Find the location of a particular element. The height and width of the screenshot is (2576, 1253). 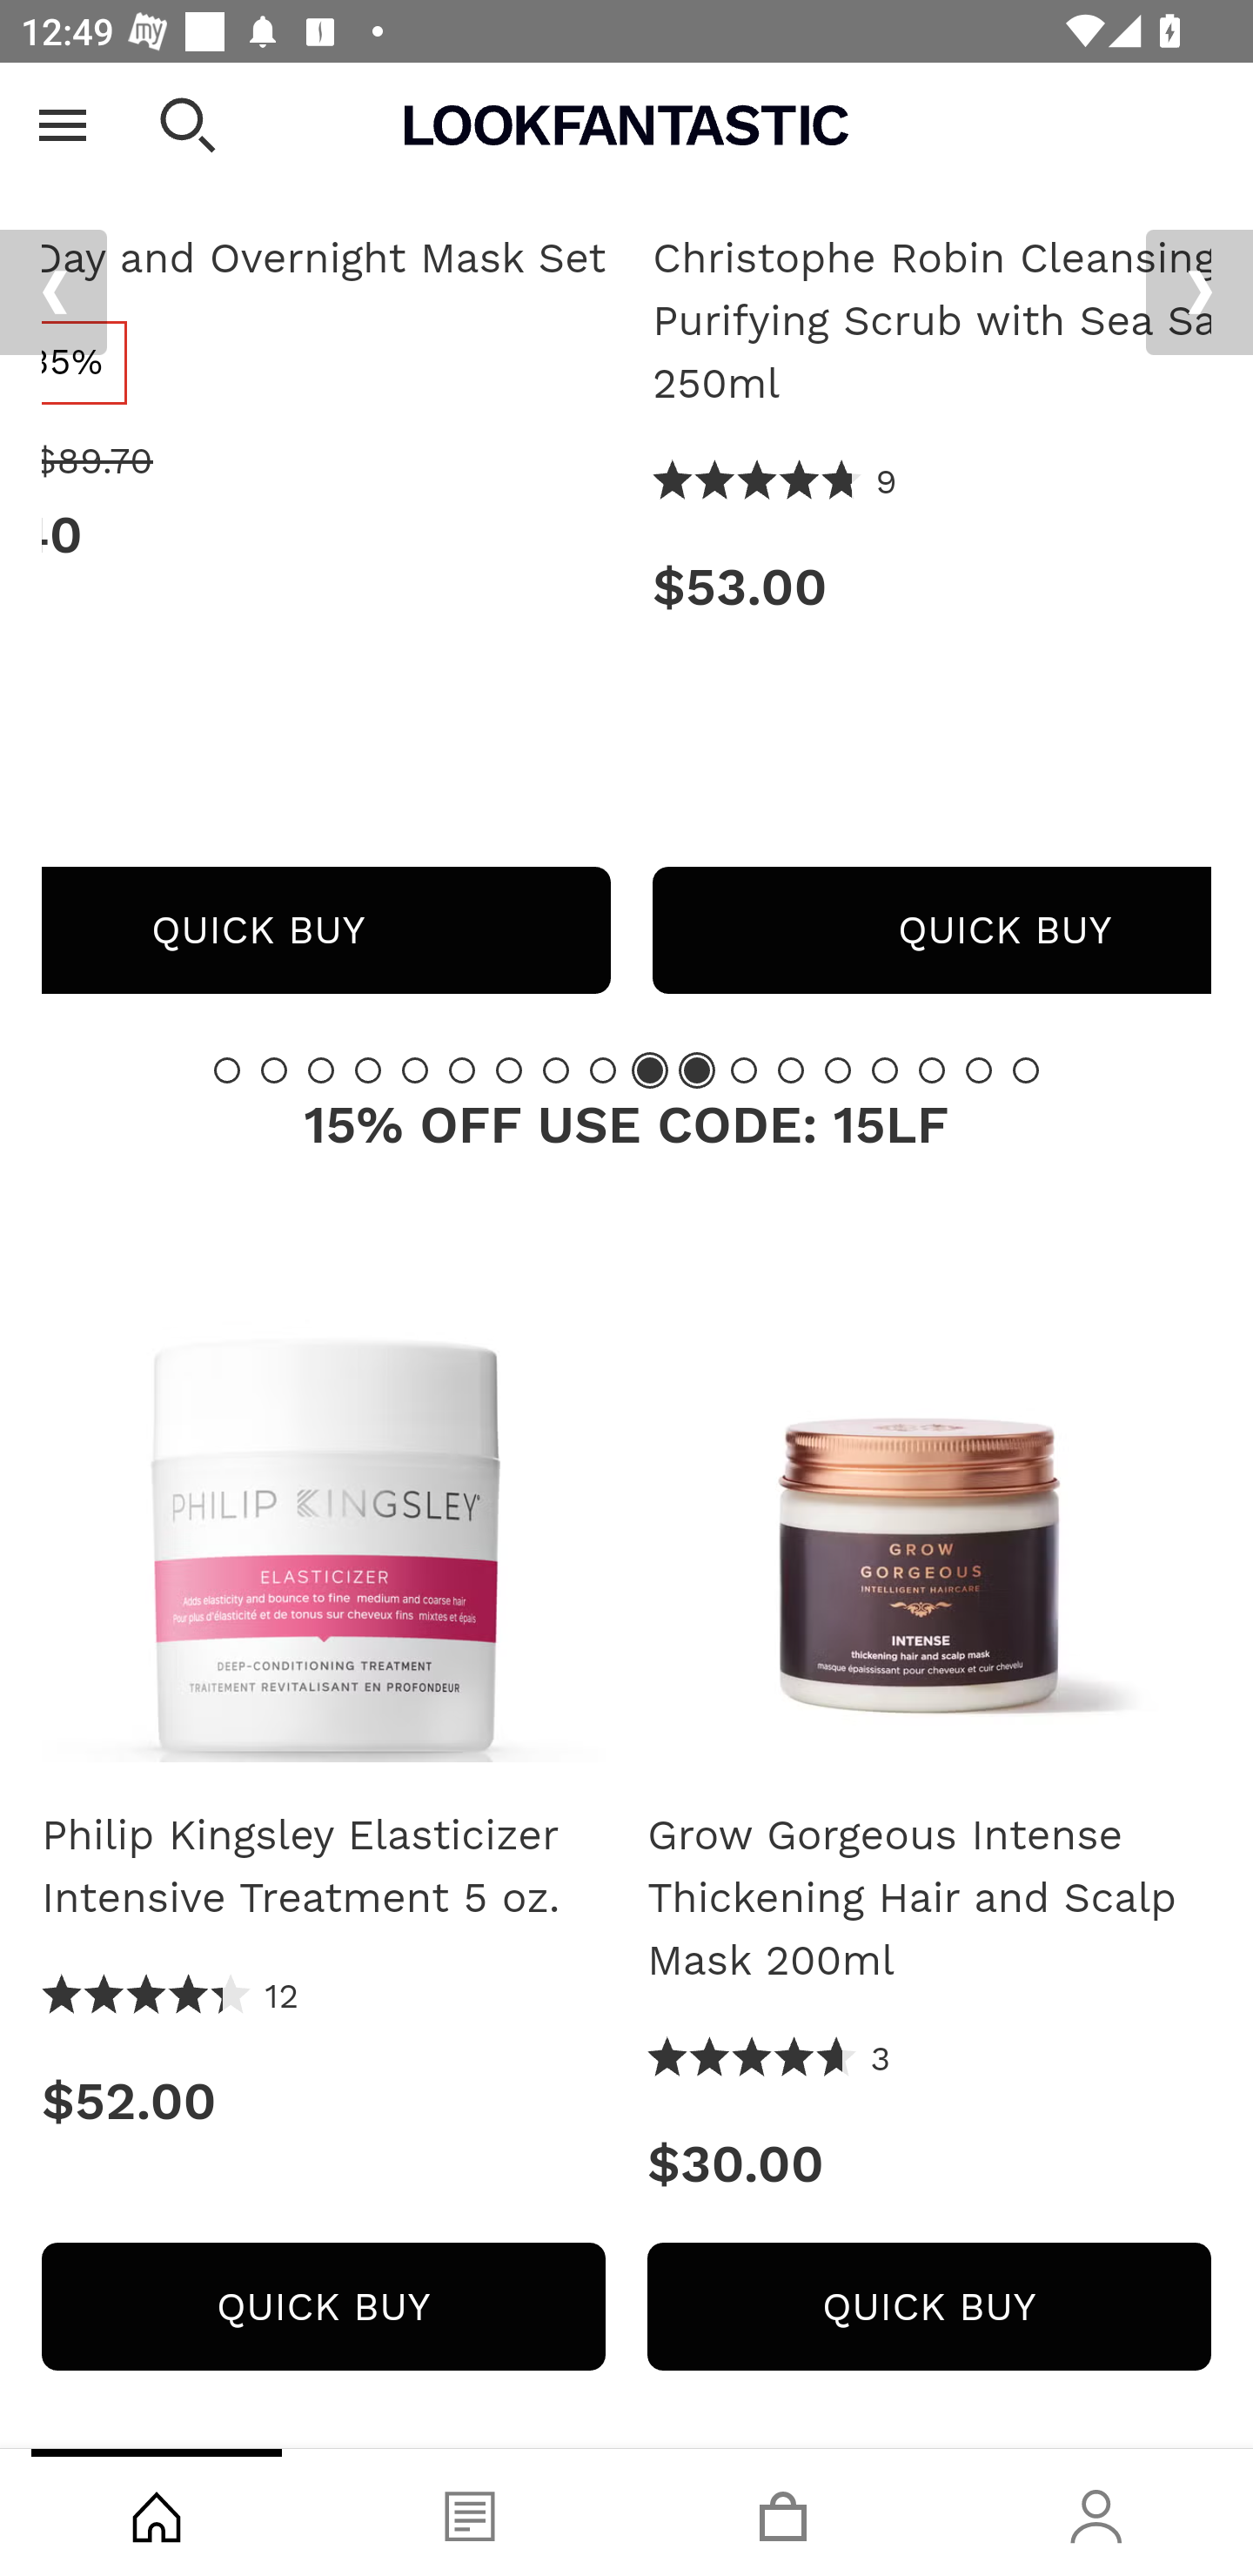

QUICK BUY FRESH DAY AND OVERNIGHT MASK SET is located at coordinates (325, 931).